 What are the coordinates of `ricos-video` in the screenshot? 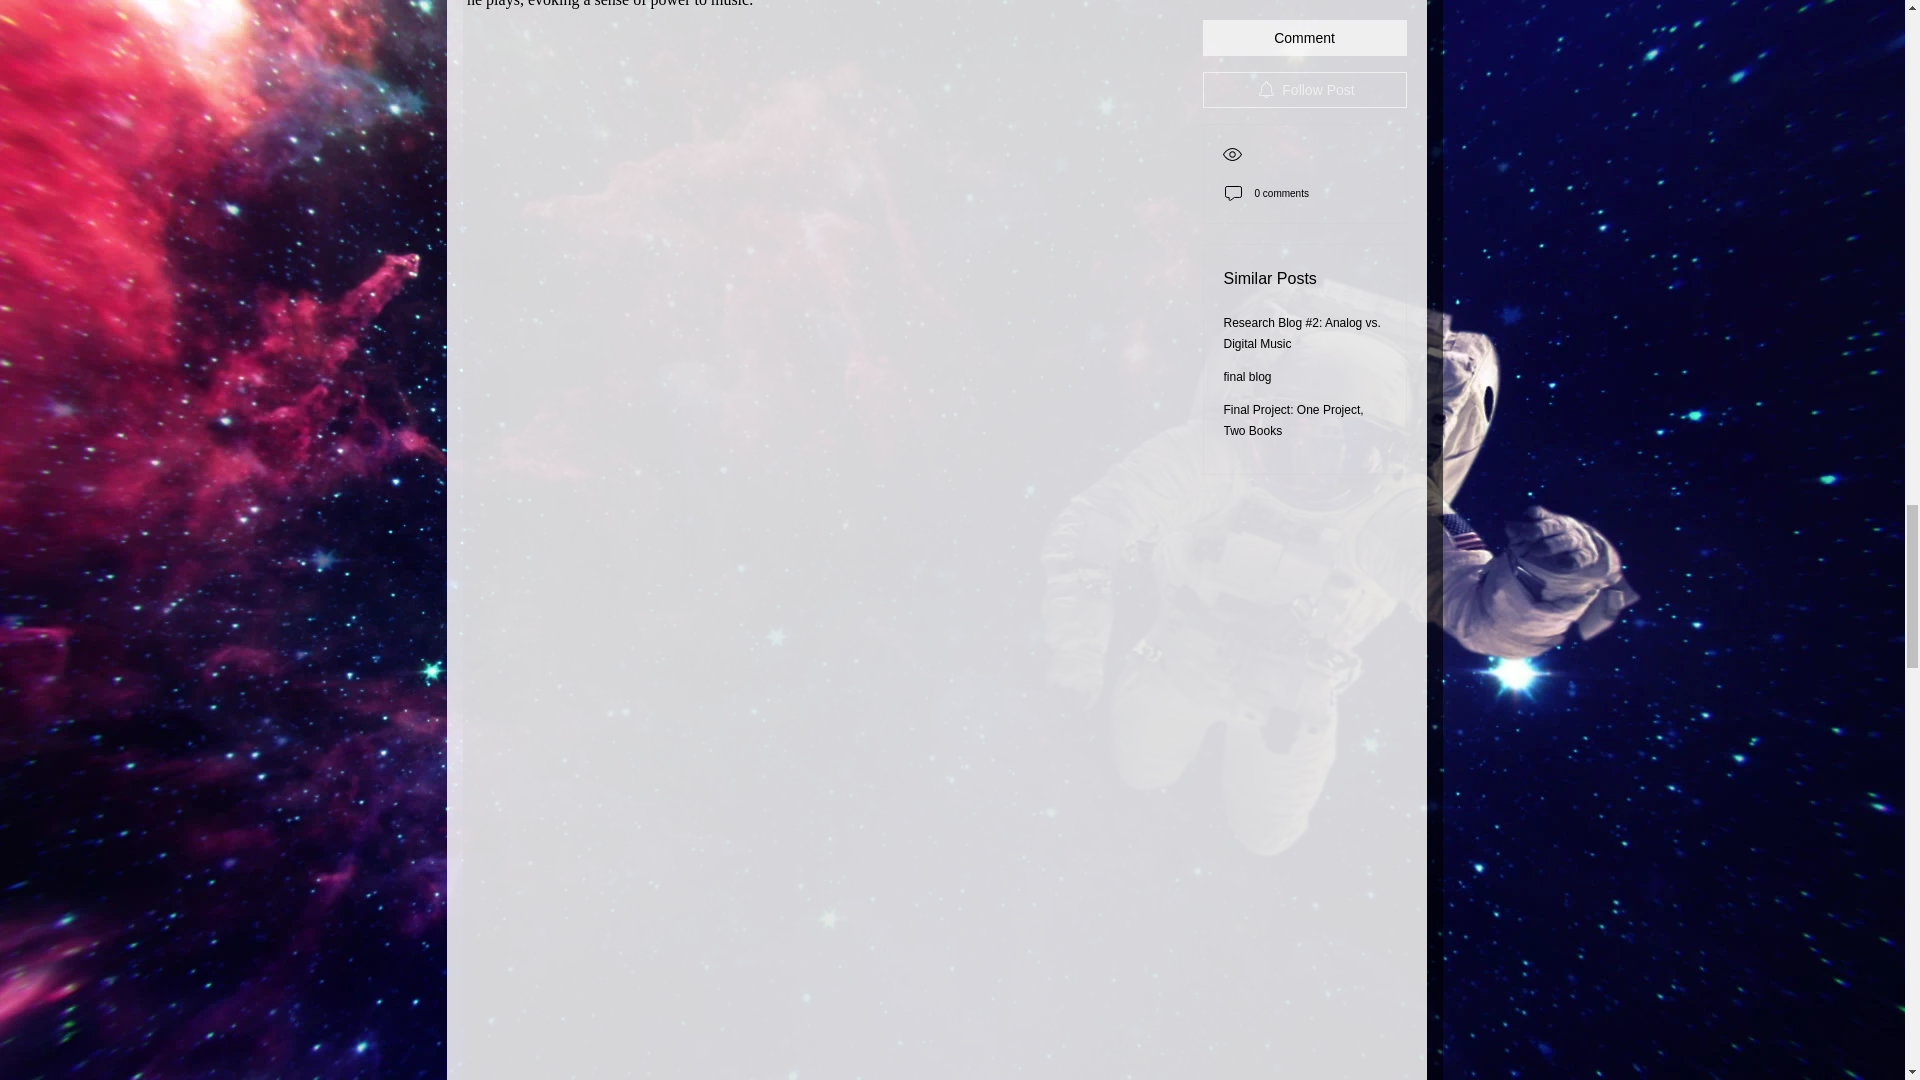 It's located at (818, 960).